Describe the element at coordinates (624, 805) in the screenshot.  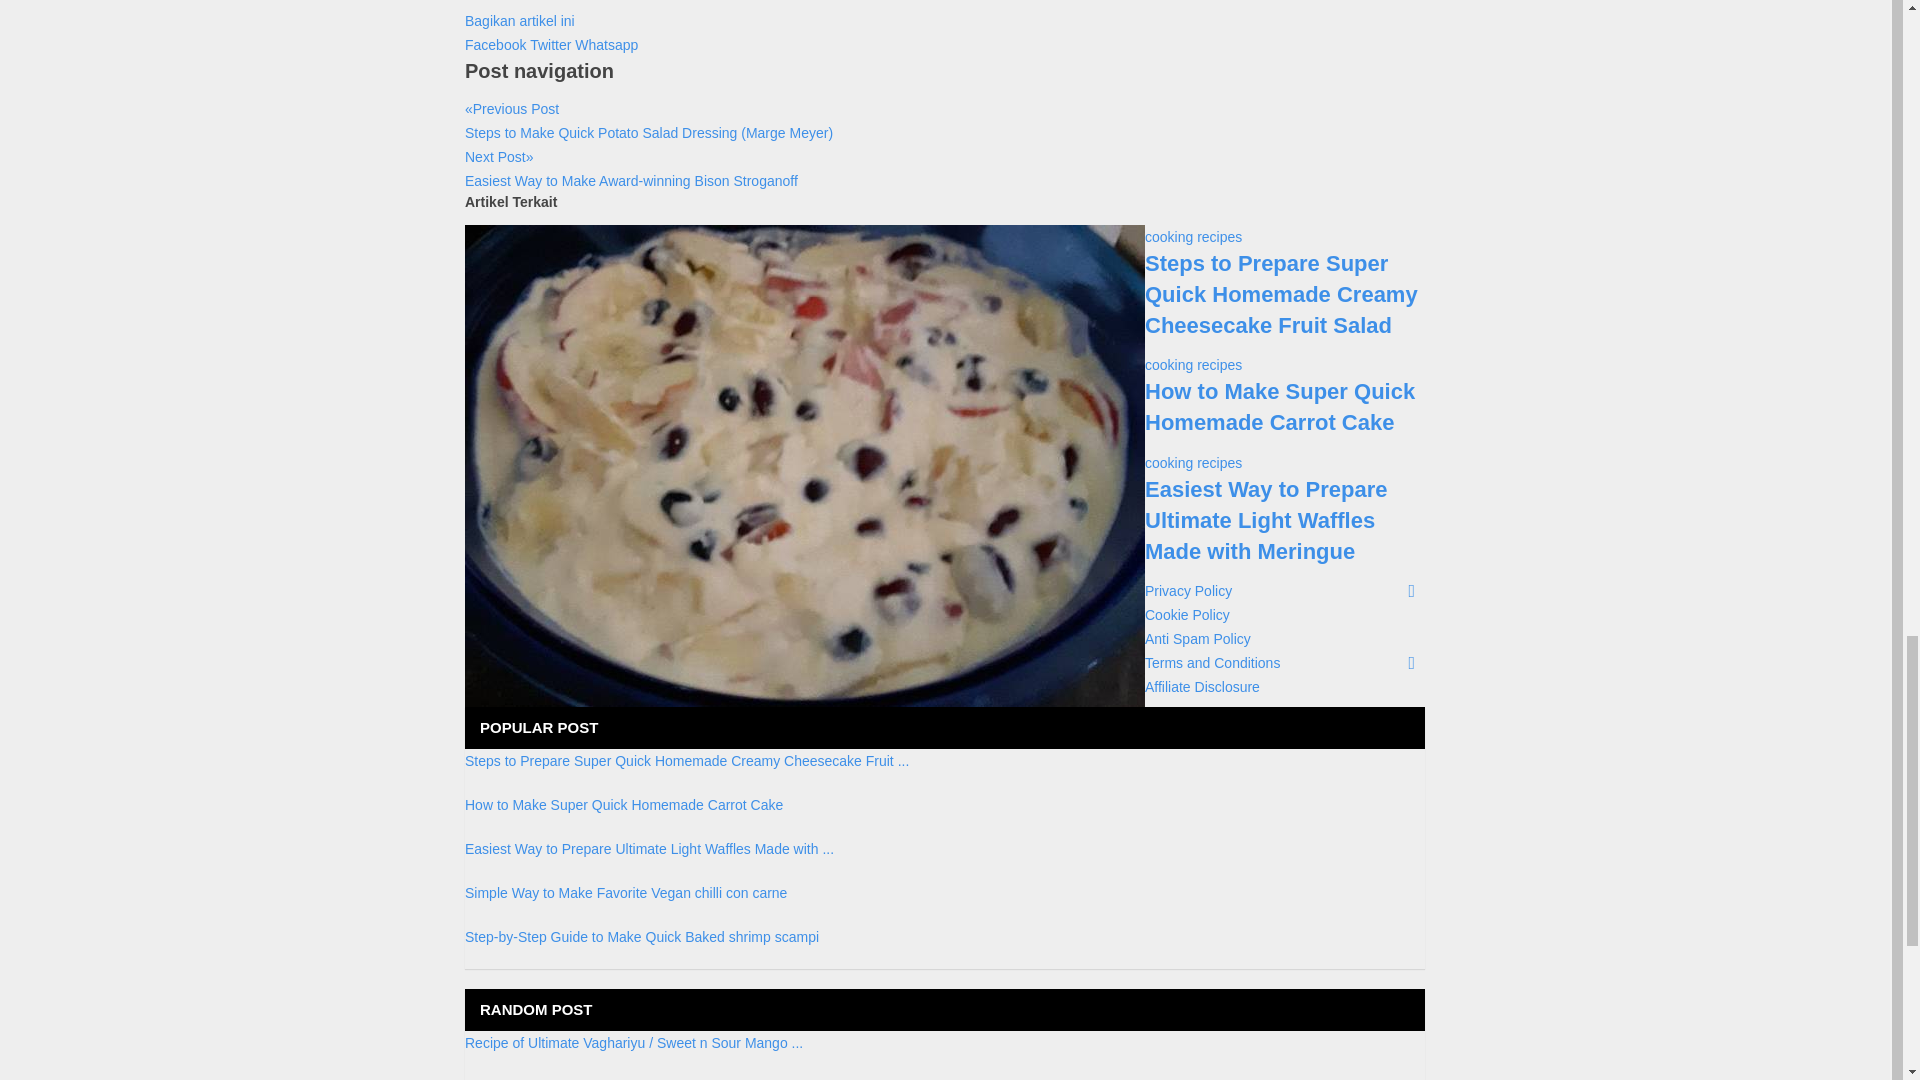
I see `How to Make Super Quick Homemade Carrot Cake` at that location.